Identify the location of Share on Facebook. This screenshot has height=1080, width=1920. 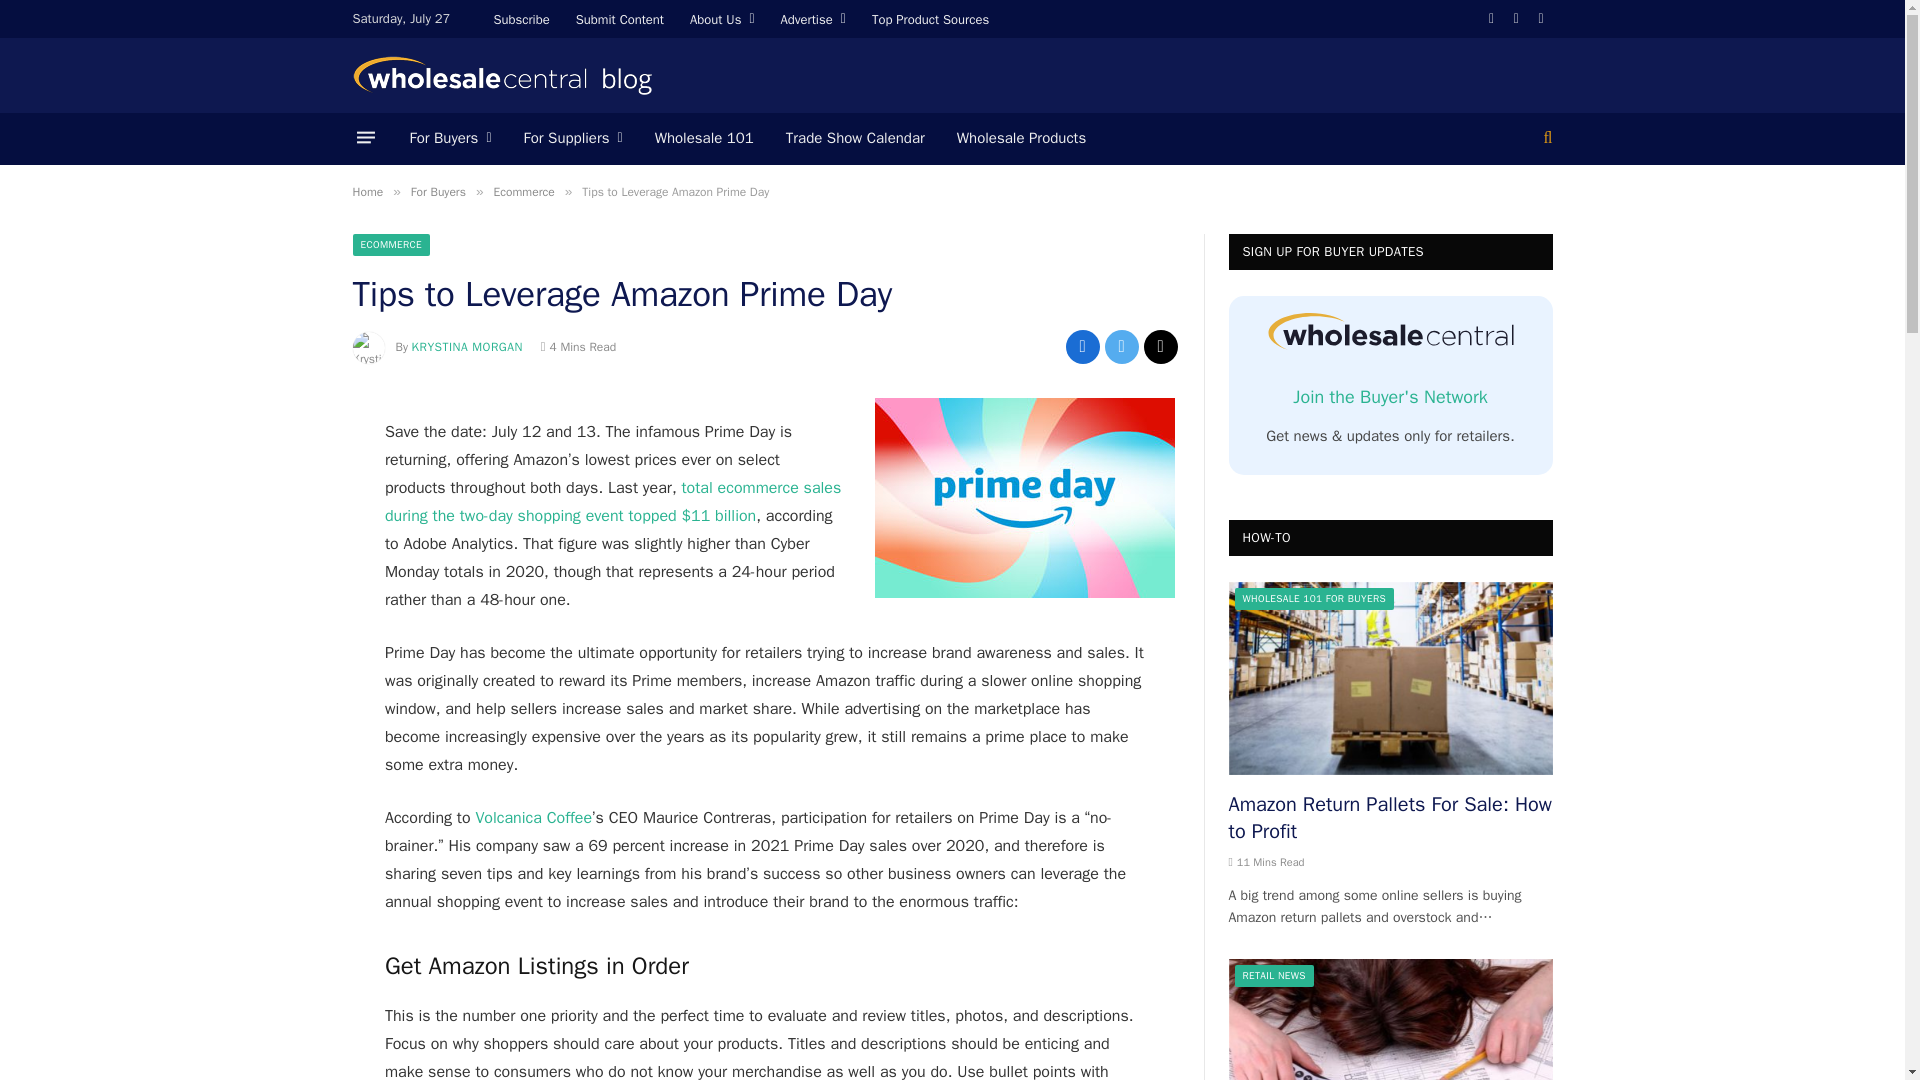
(1082, 346).